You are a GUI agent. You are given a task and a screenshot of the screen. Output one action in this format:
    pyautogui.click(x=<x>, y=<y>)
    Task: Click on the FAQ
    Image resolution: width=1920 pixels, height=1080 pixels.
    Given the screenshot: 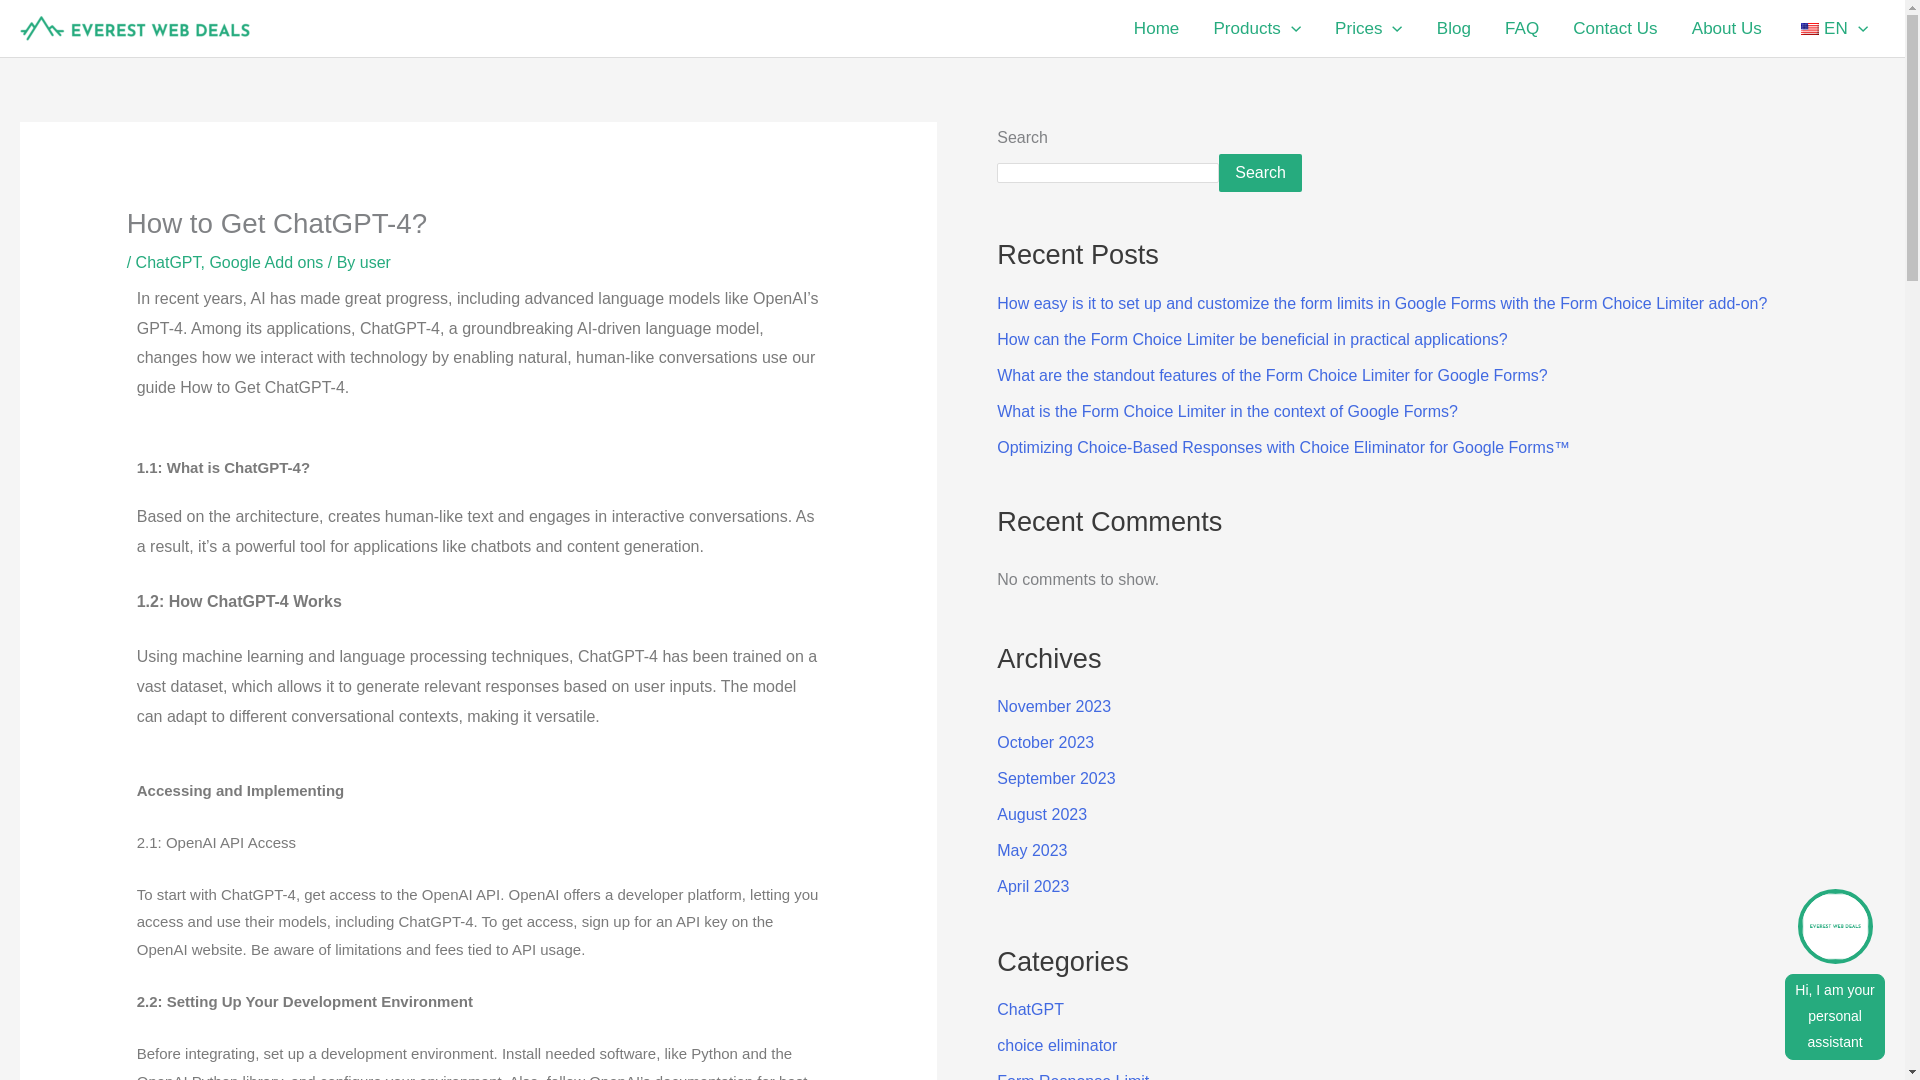 What is the action you would take?
    pyautogui.click(x=1522, y=28)
    